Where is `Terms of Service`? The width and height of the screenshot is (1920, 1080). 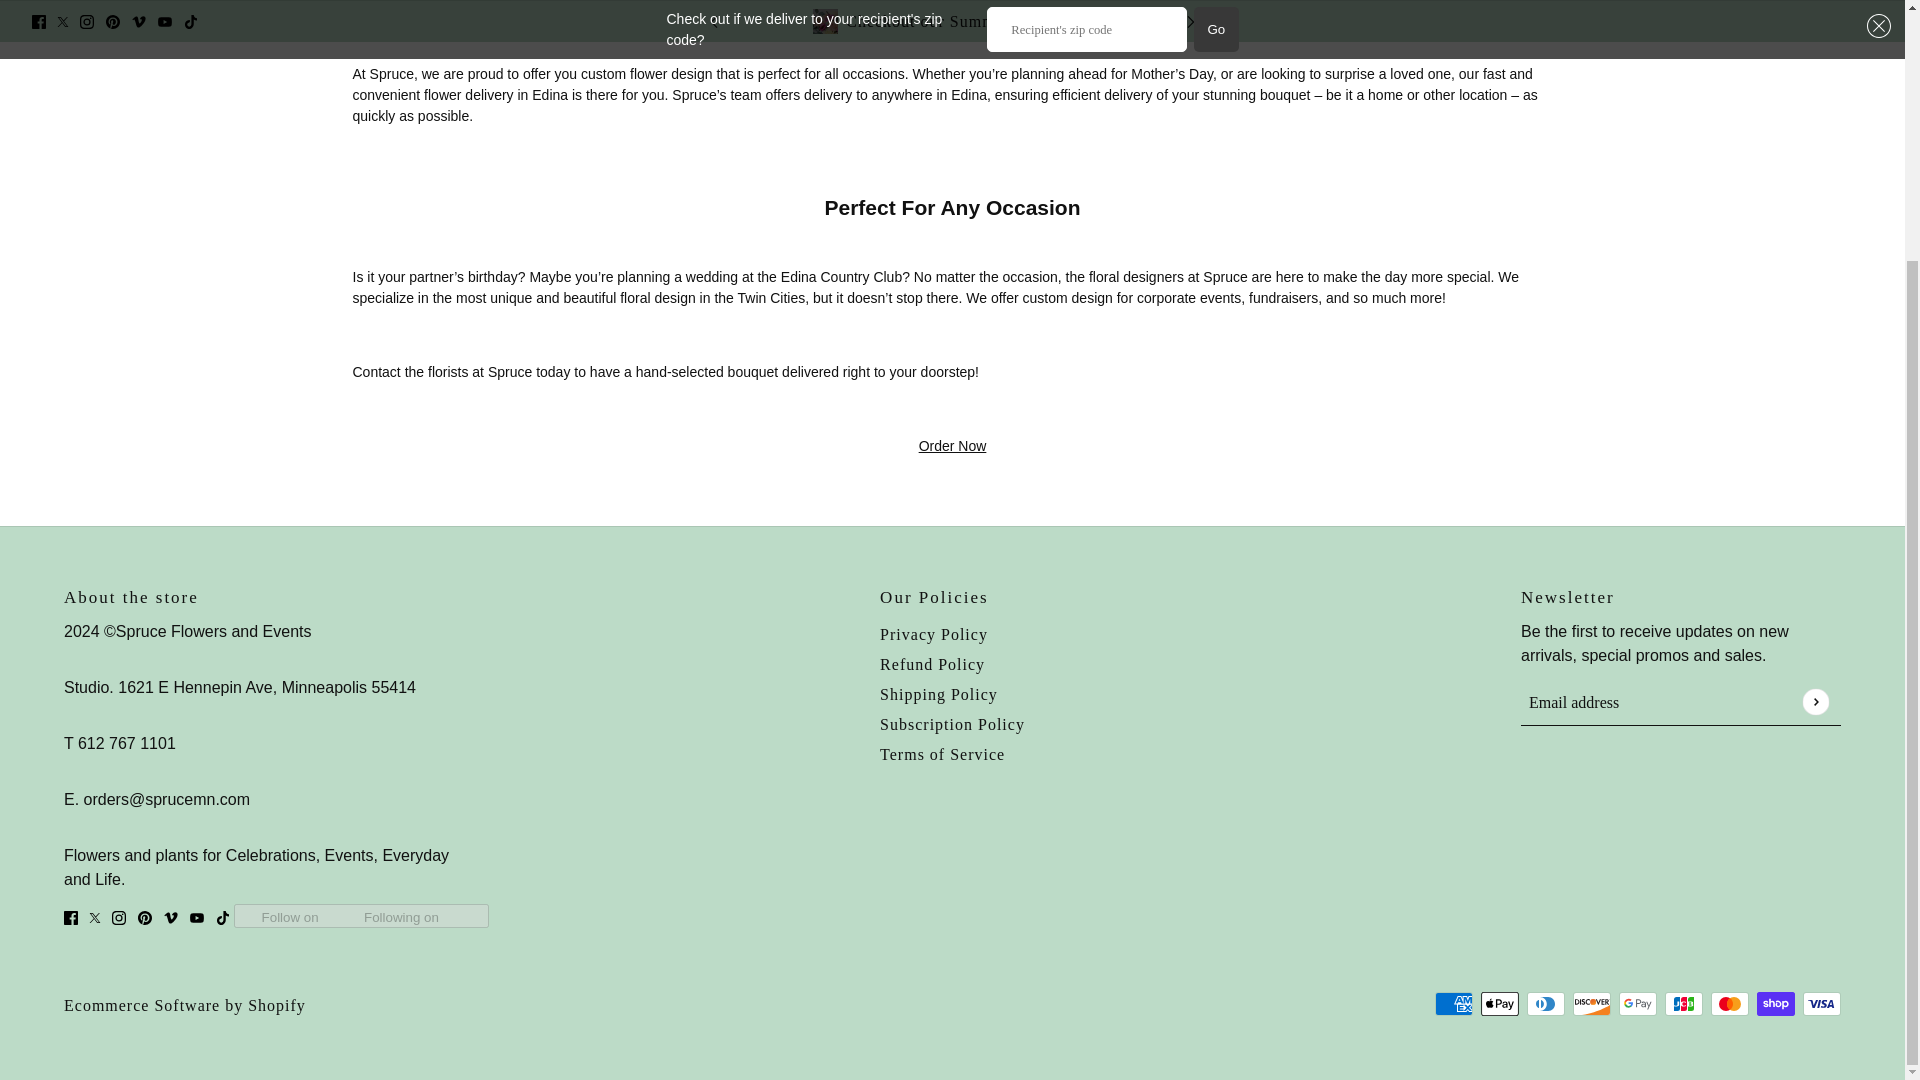 Terms of Service is located at coordinates (942, 754).